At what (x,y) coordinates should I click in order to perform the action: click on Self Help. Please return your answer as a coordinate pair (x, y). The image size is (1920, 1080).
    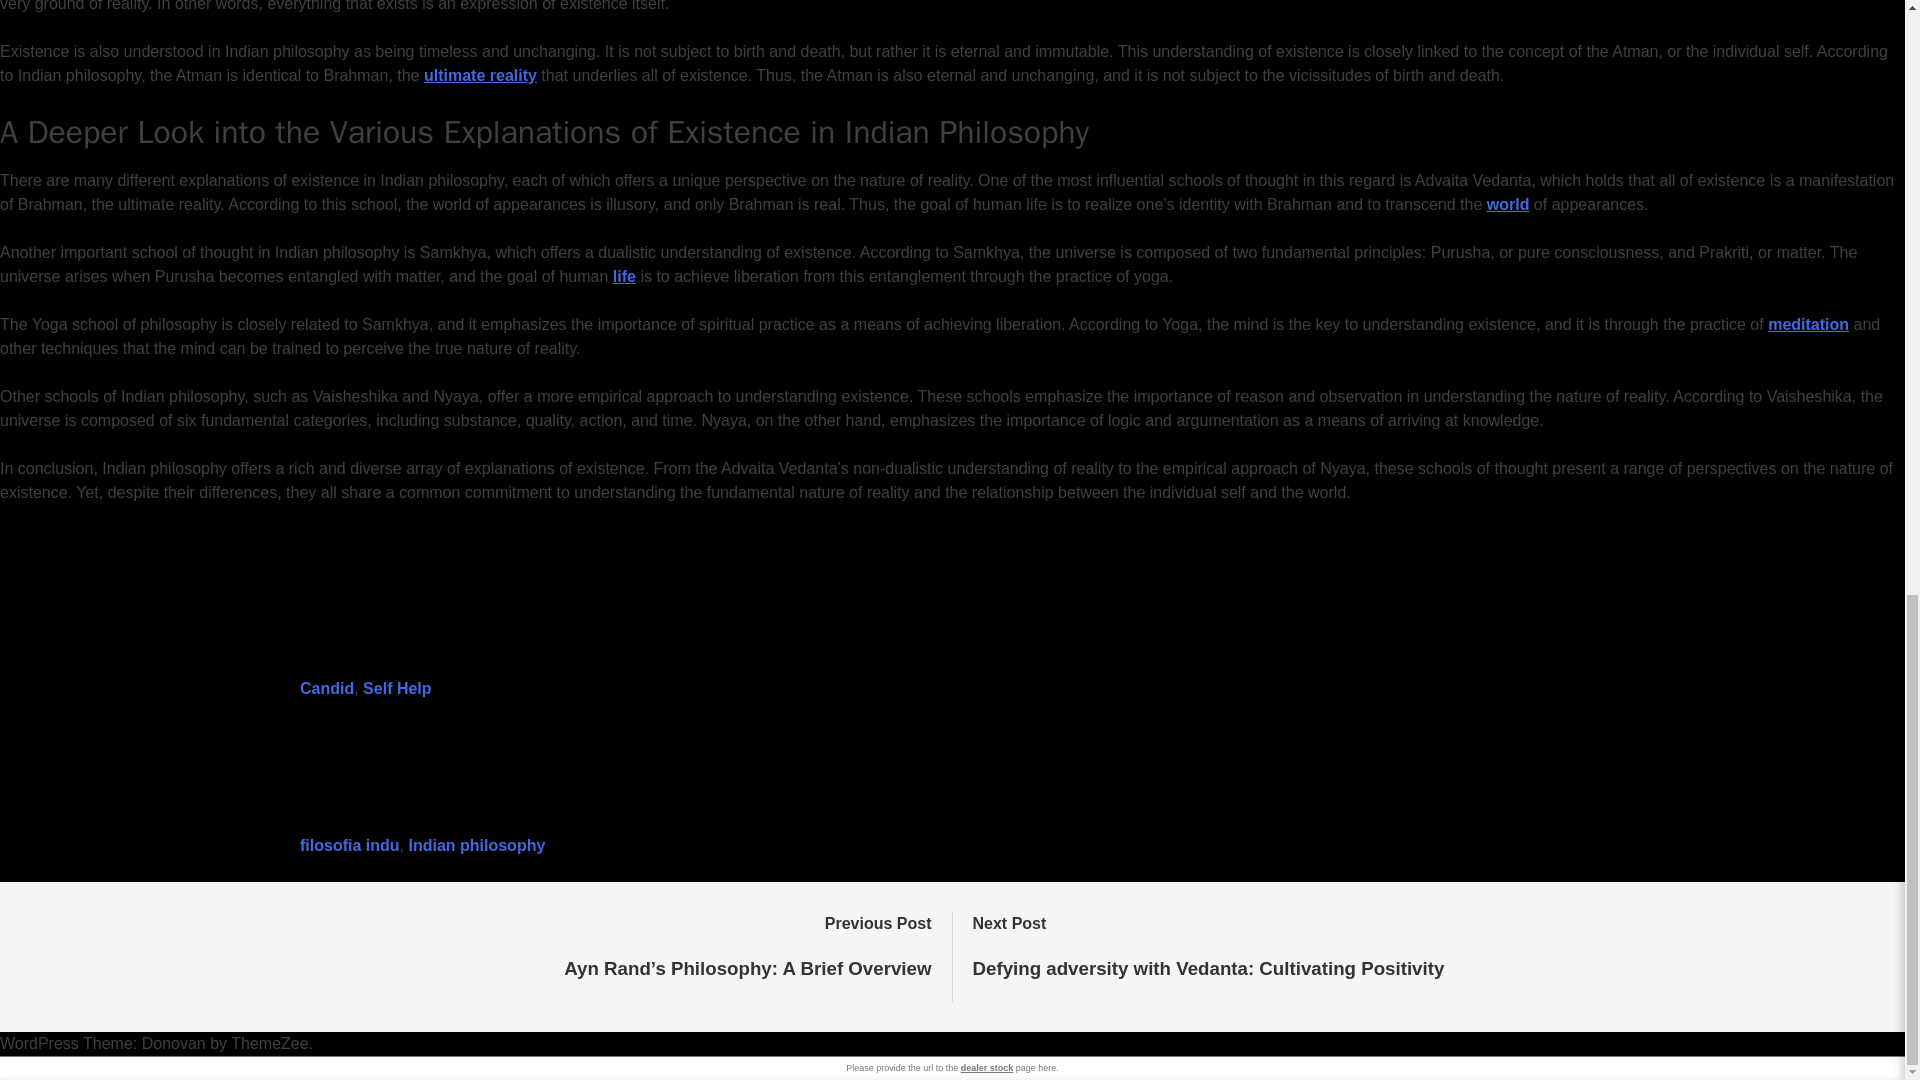
    Looking at the image, I should click on (396, 688).